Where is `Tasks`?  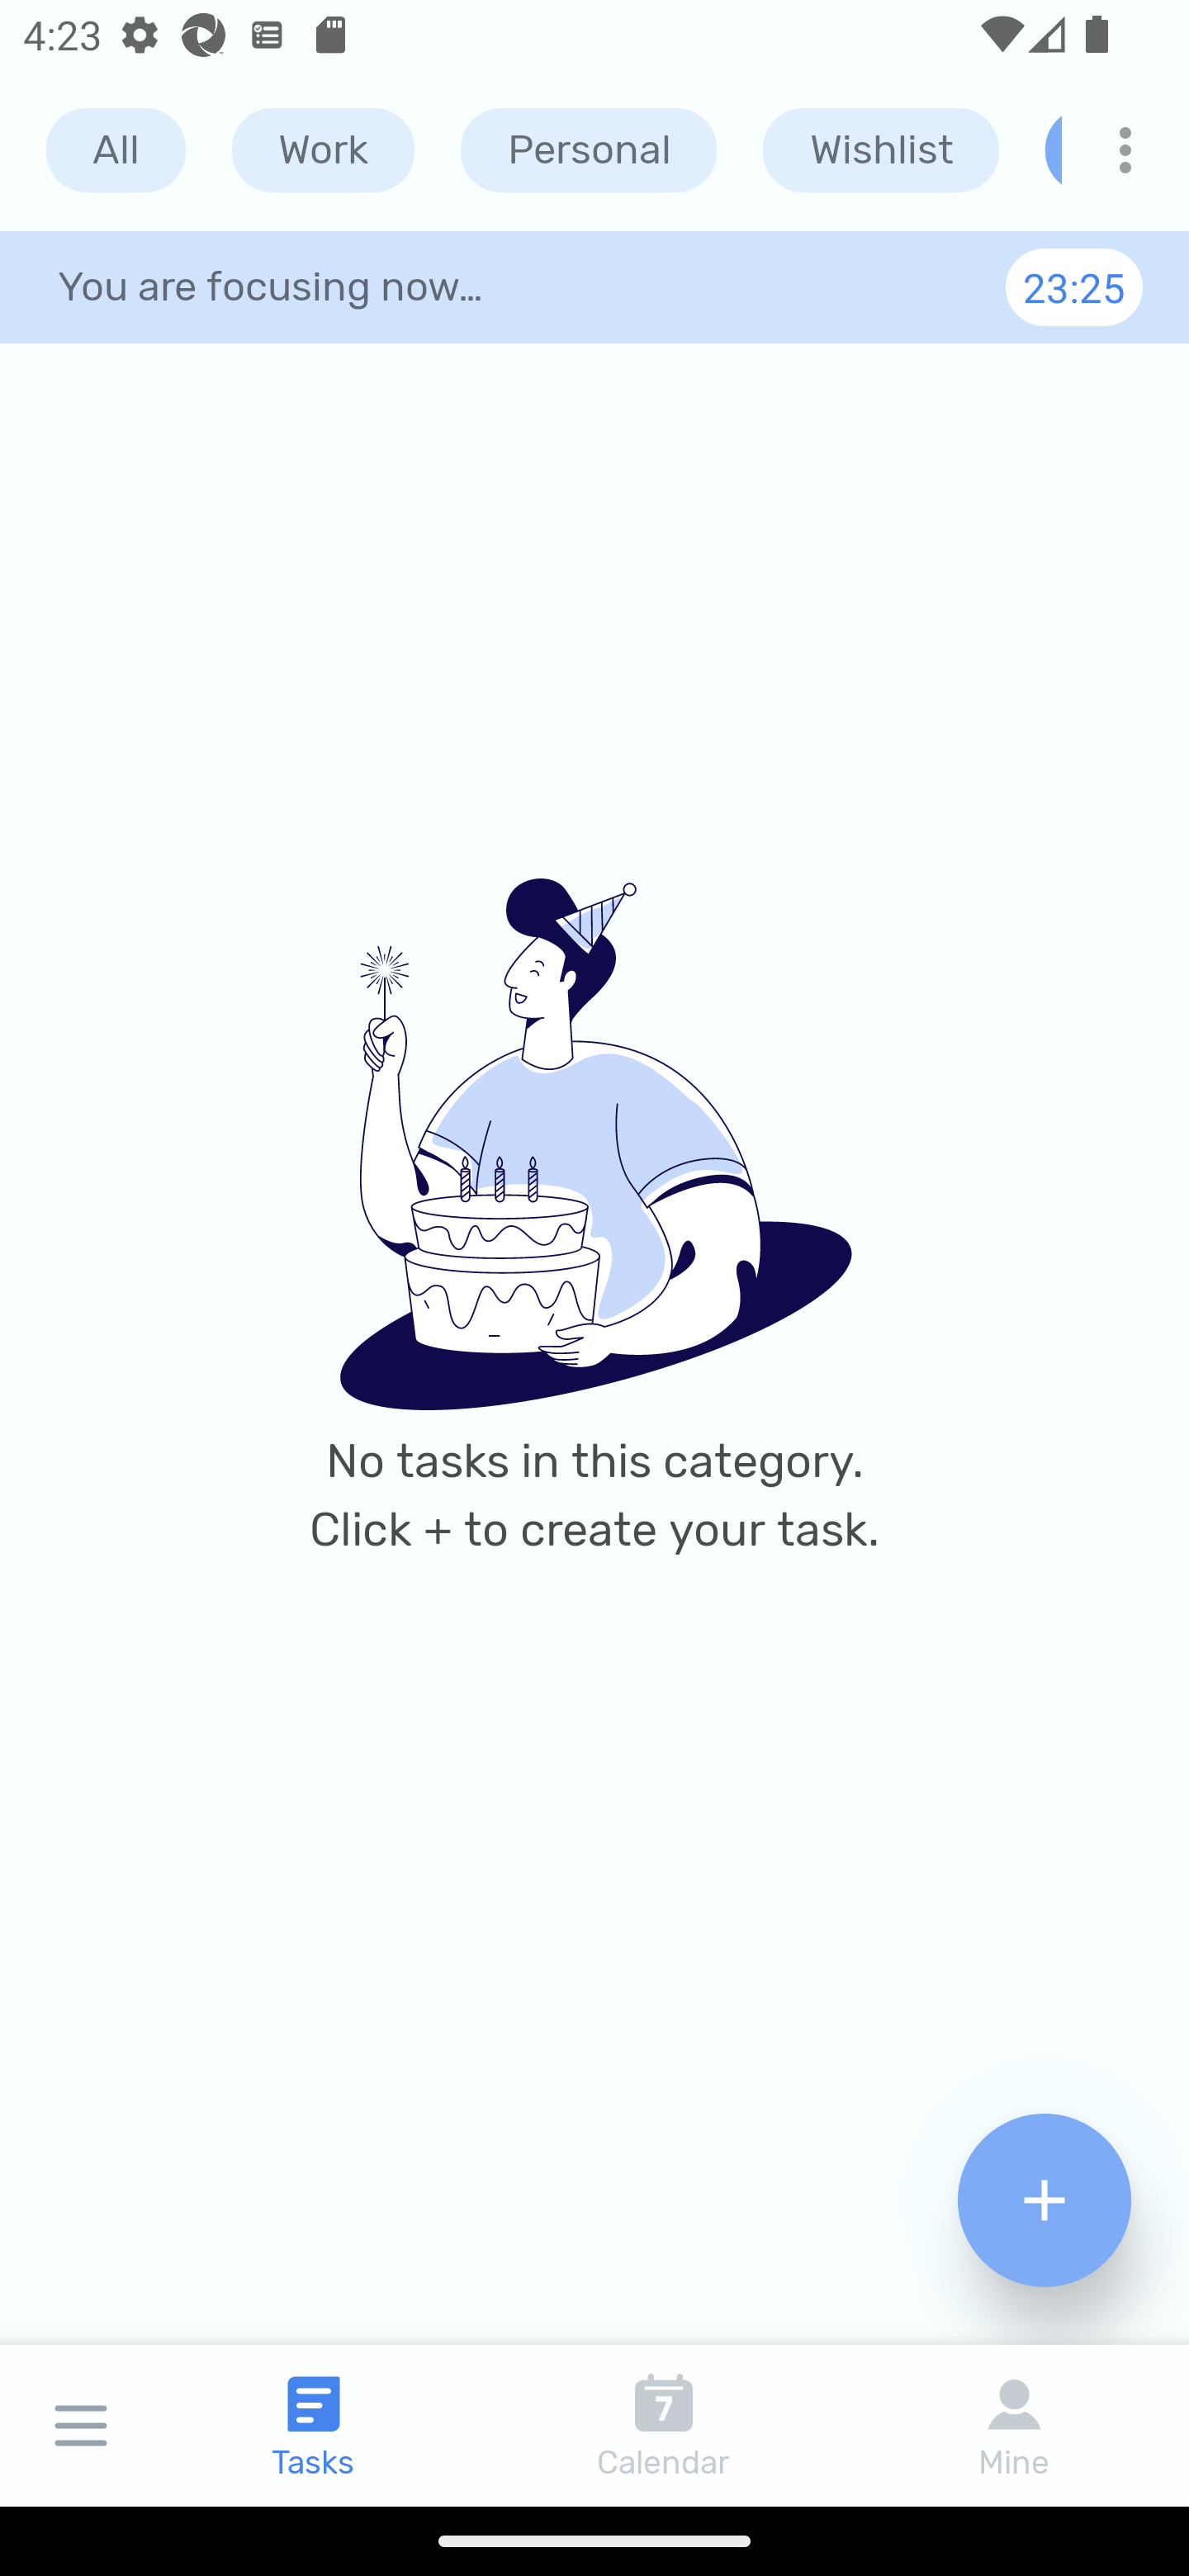 Tasks is located at coordinates (314, 2425).